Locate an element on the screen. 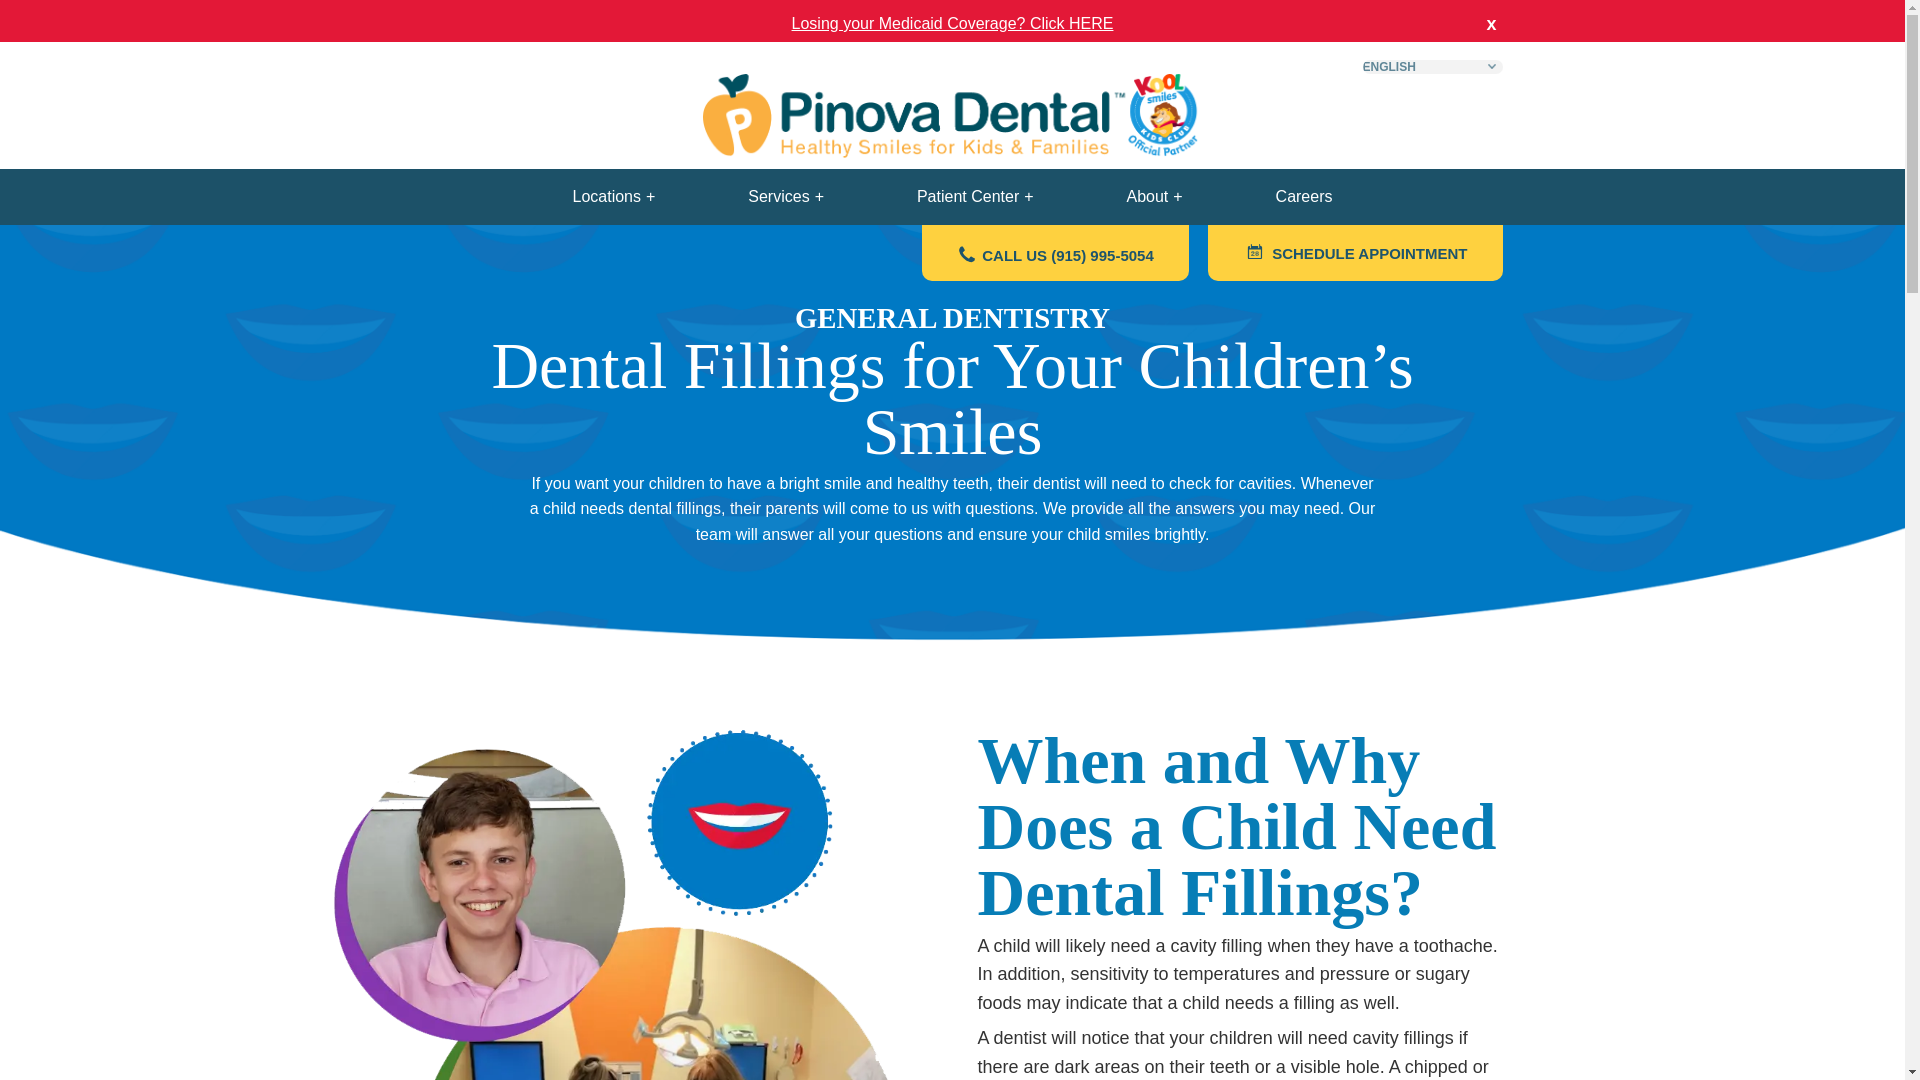 The width and height of the screenshot is (1920, 1080). Careers is located at coordinates (1304, 196).